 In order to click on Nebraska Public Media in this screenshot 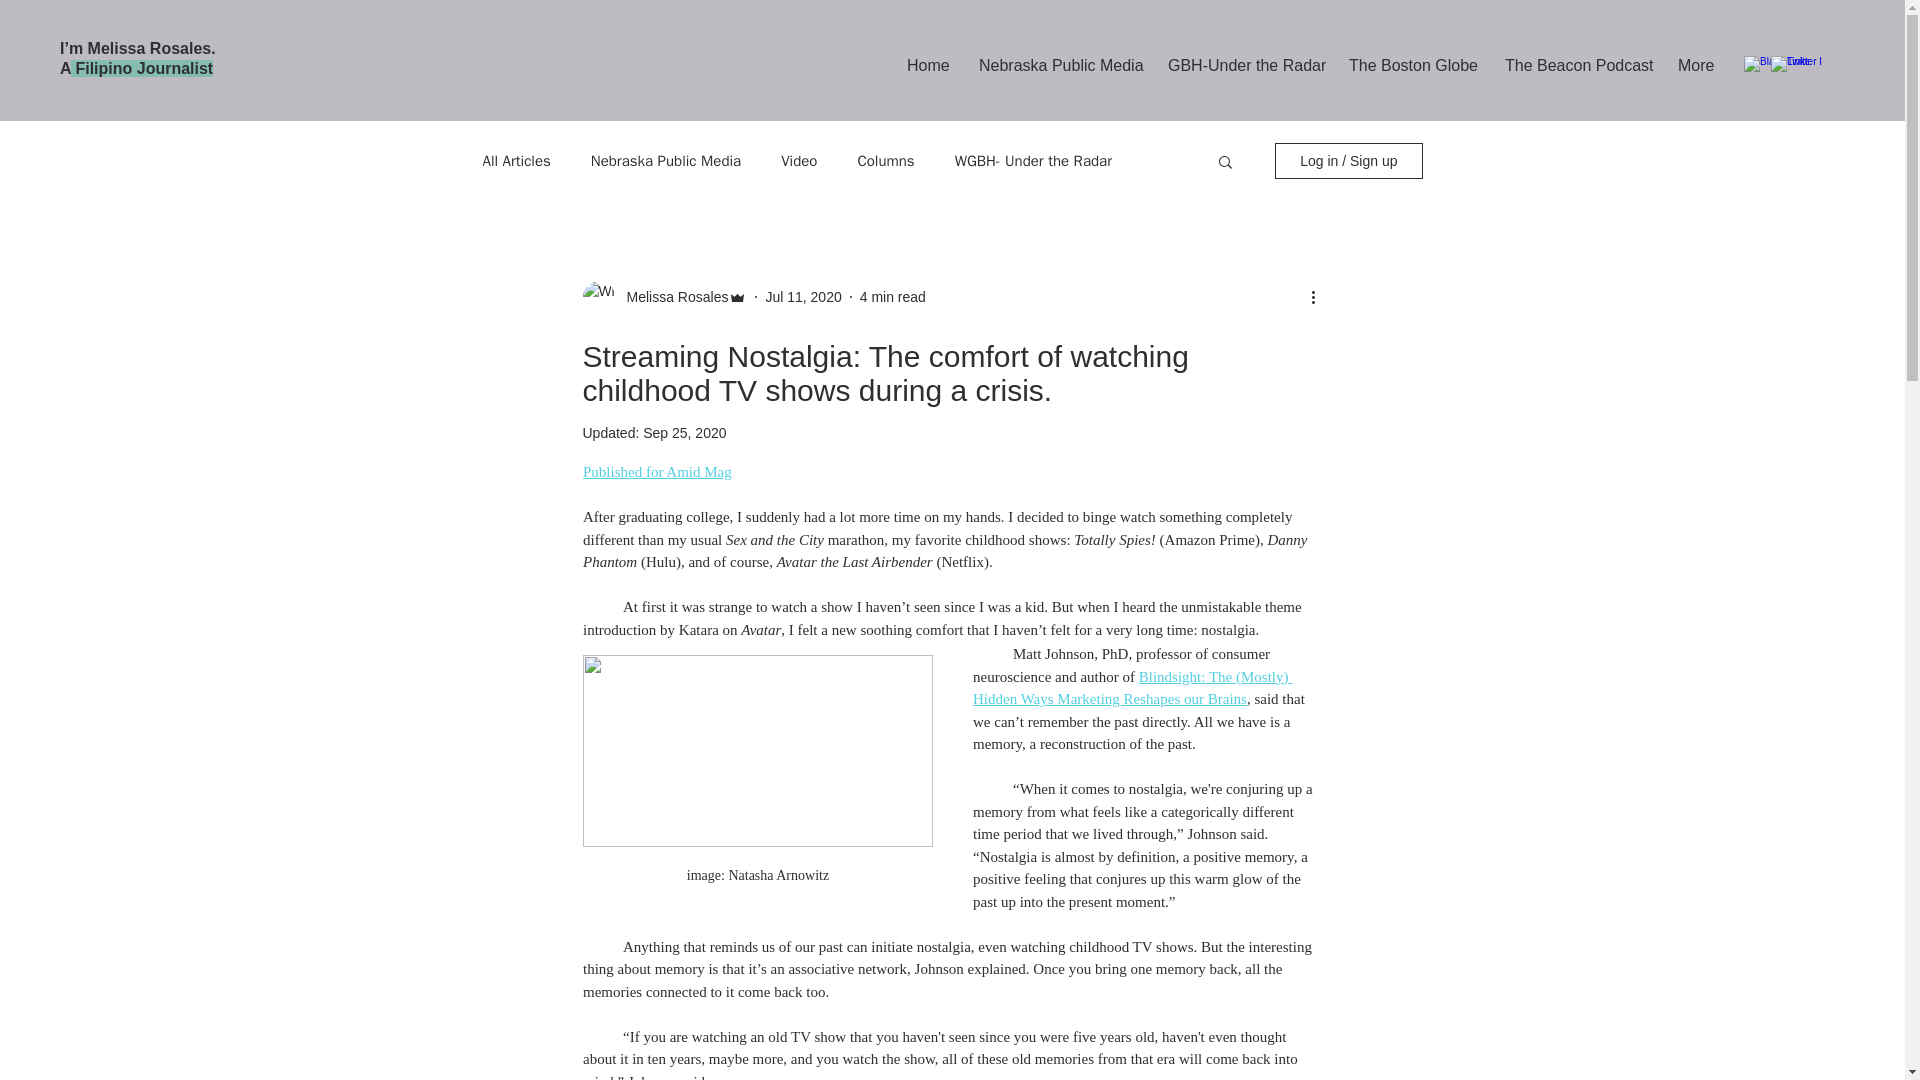, I will do `click(666, 161)`.